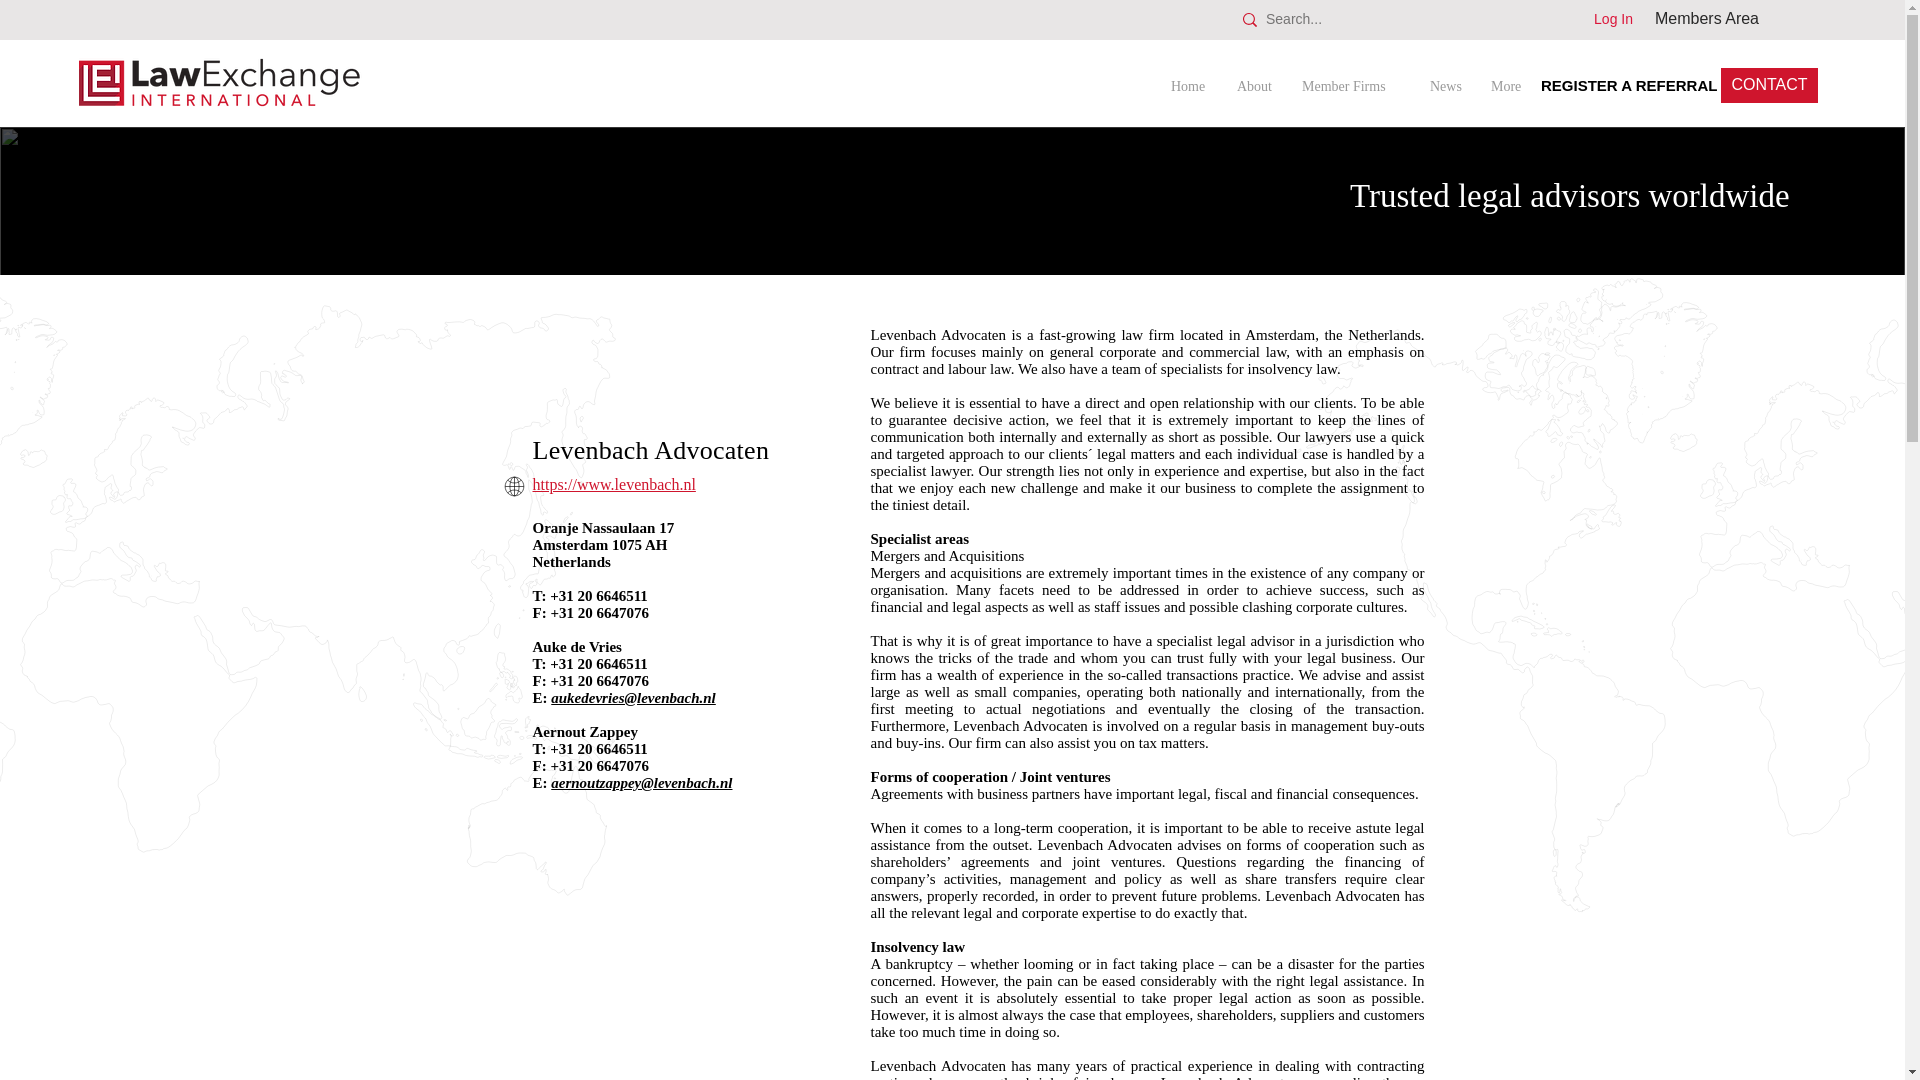 The height and width of the screenshot is (1080, 1920). What do you see at coordinates (1196, 78) in the screenshot?
I see `Home` at bounding box center [1196, 78].